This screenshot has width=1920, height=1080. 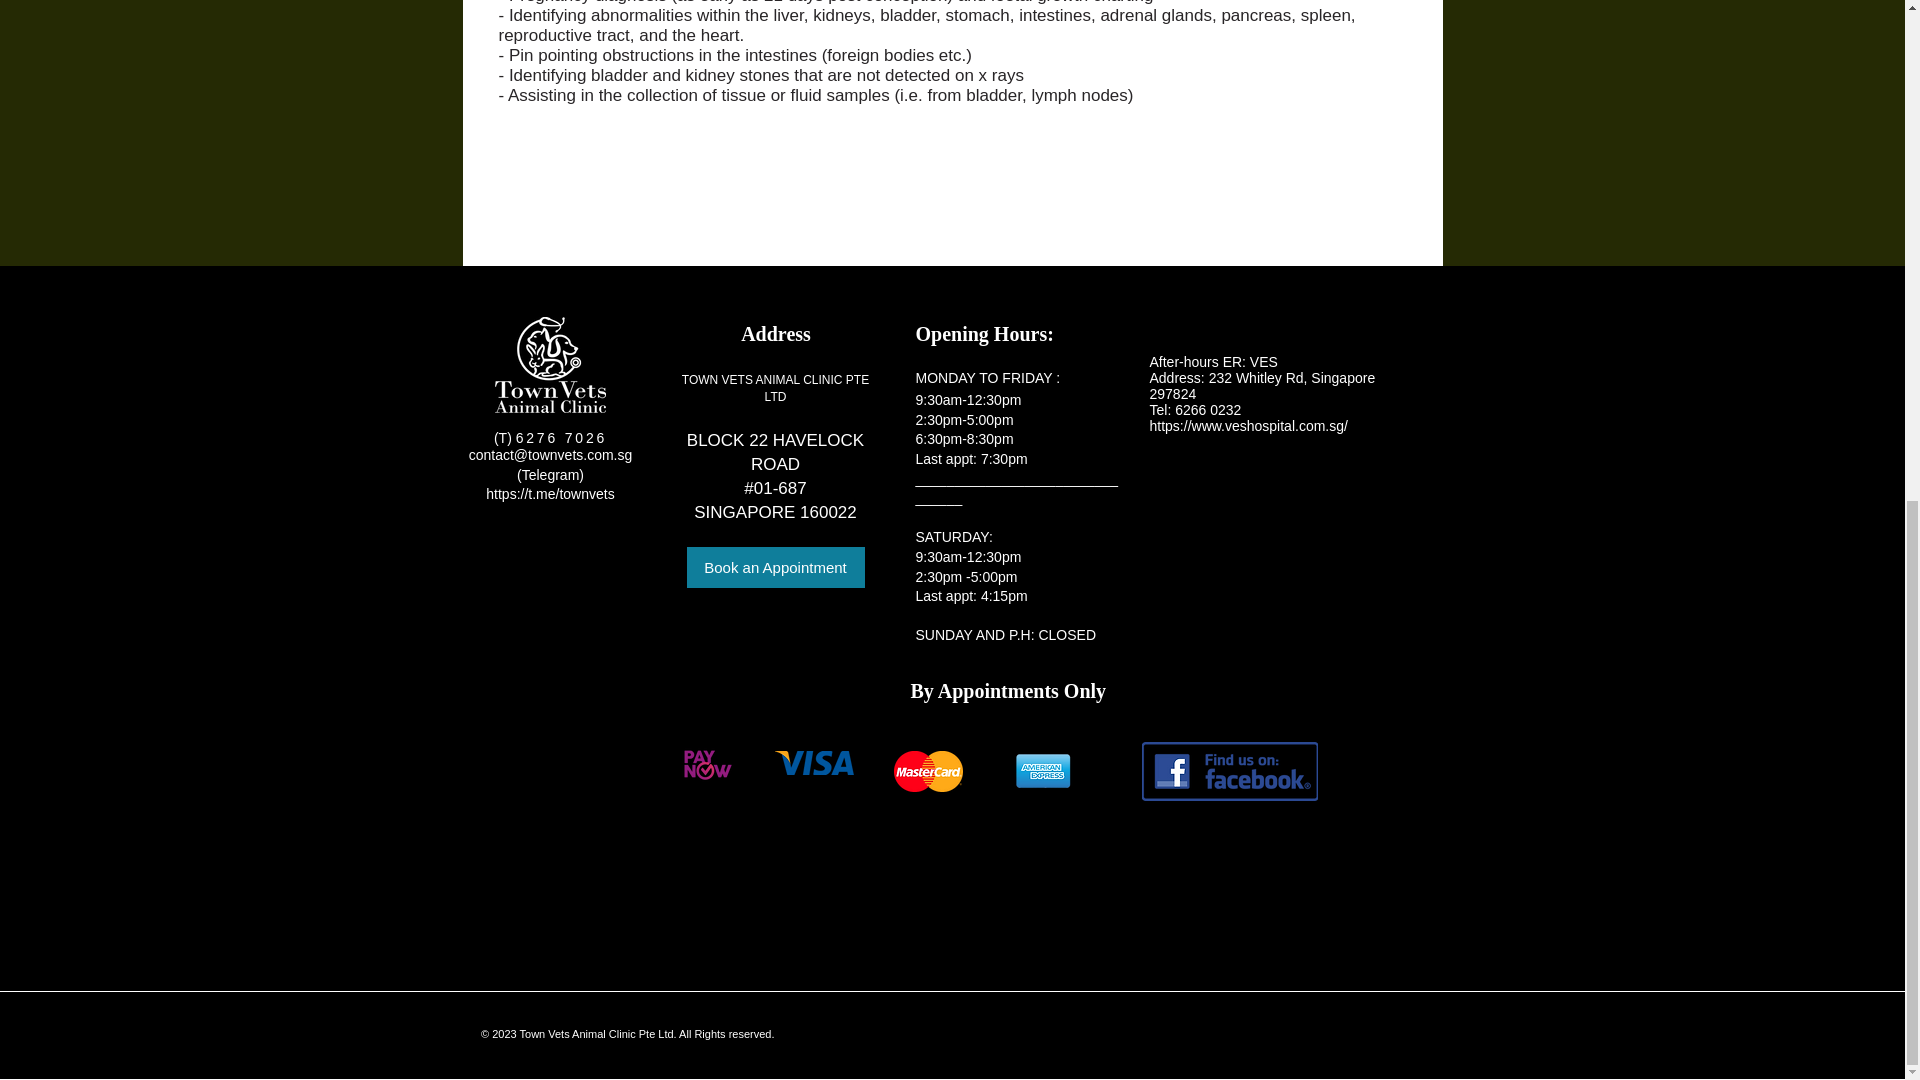 What do you see at coordinates (774, 566) in the screenshot?
I see `Book an Appointment` at bounding box center [774, 566].